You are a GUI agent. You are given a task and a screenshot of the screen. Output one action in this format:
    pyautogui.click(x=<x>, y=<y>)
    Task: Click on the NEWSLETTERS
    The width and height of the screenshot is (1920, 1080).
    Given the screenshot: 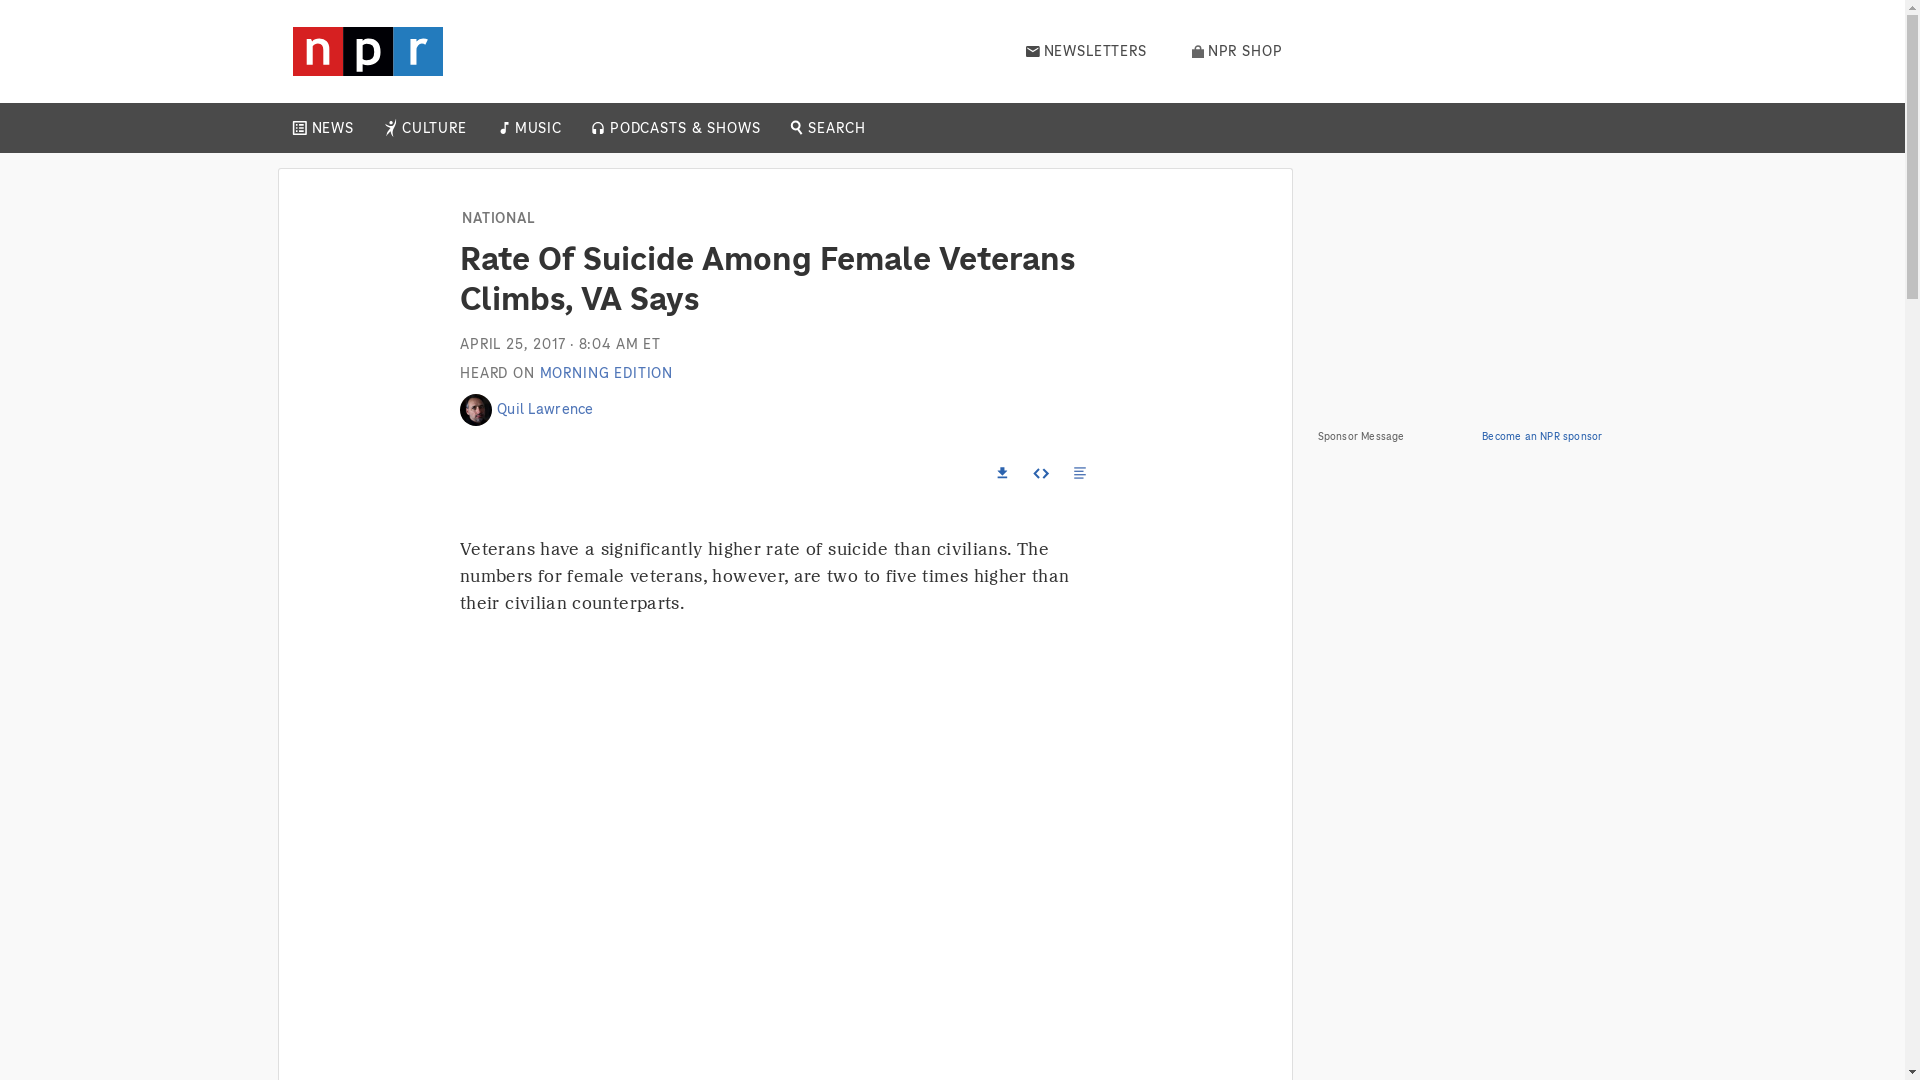 What is the action you would take?
    pyautogui.click(x=1086, y=51)
    